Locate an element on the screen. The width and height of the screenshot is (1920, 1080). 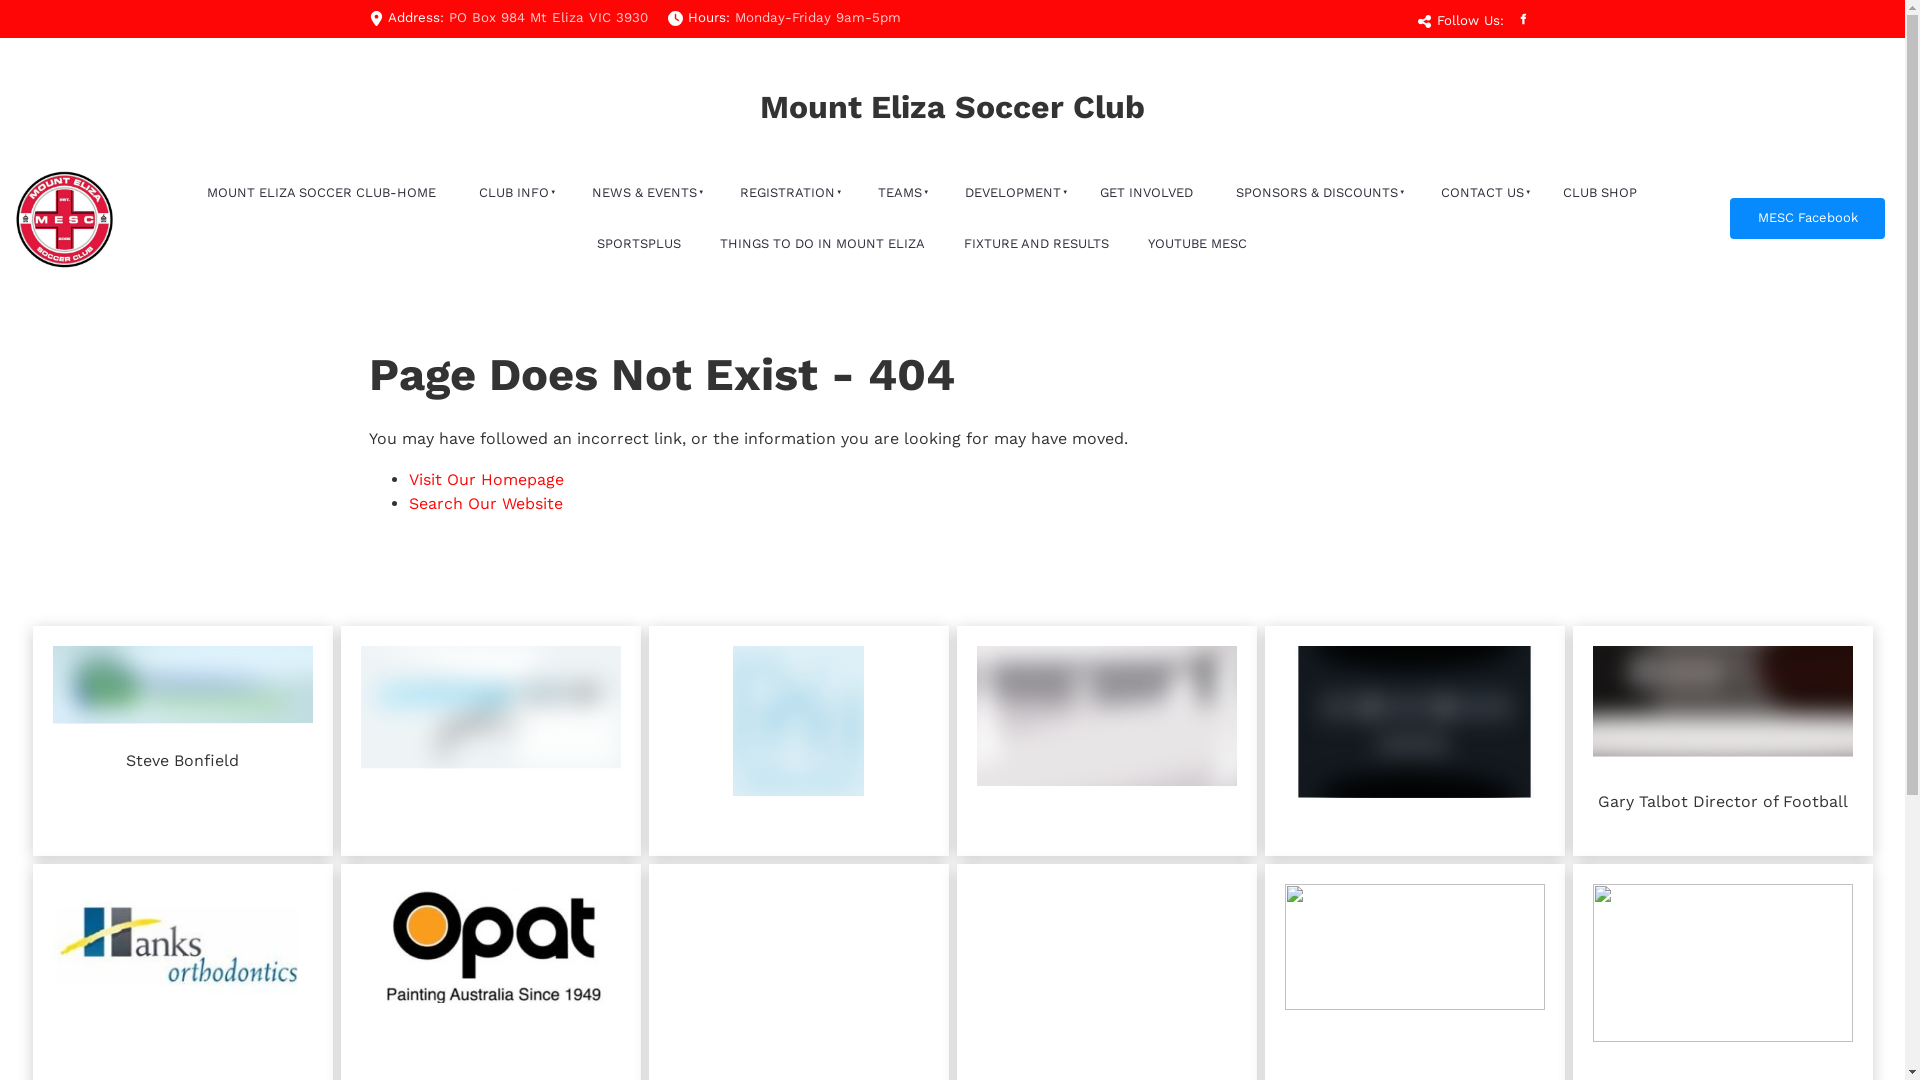
Steve Bonfield is located at coordinates (182, 741).